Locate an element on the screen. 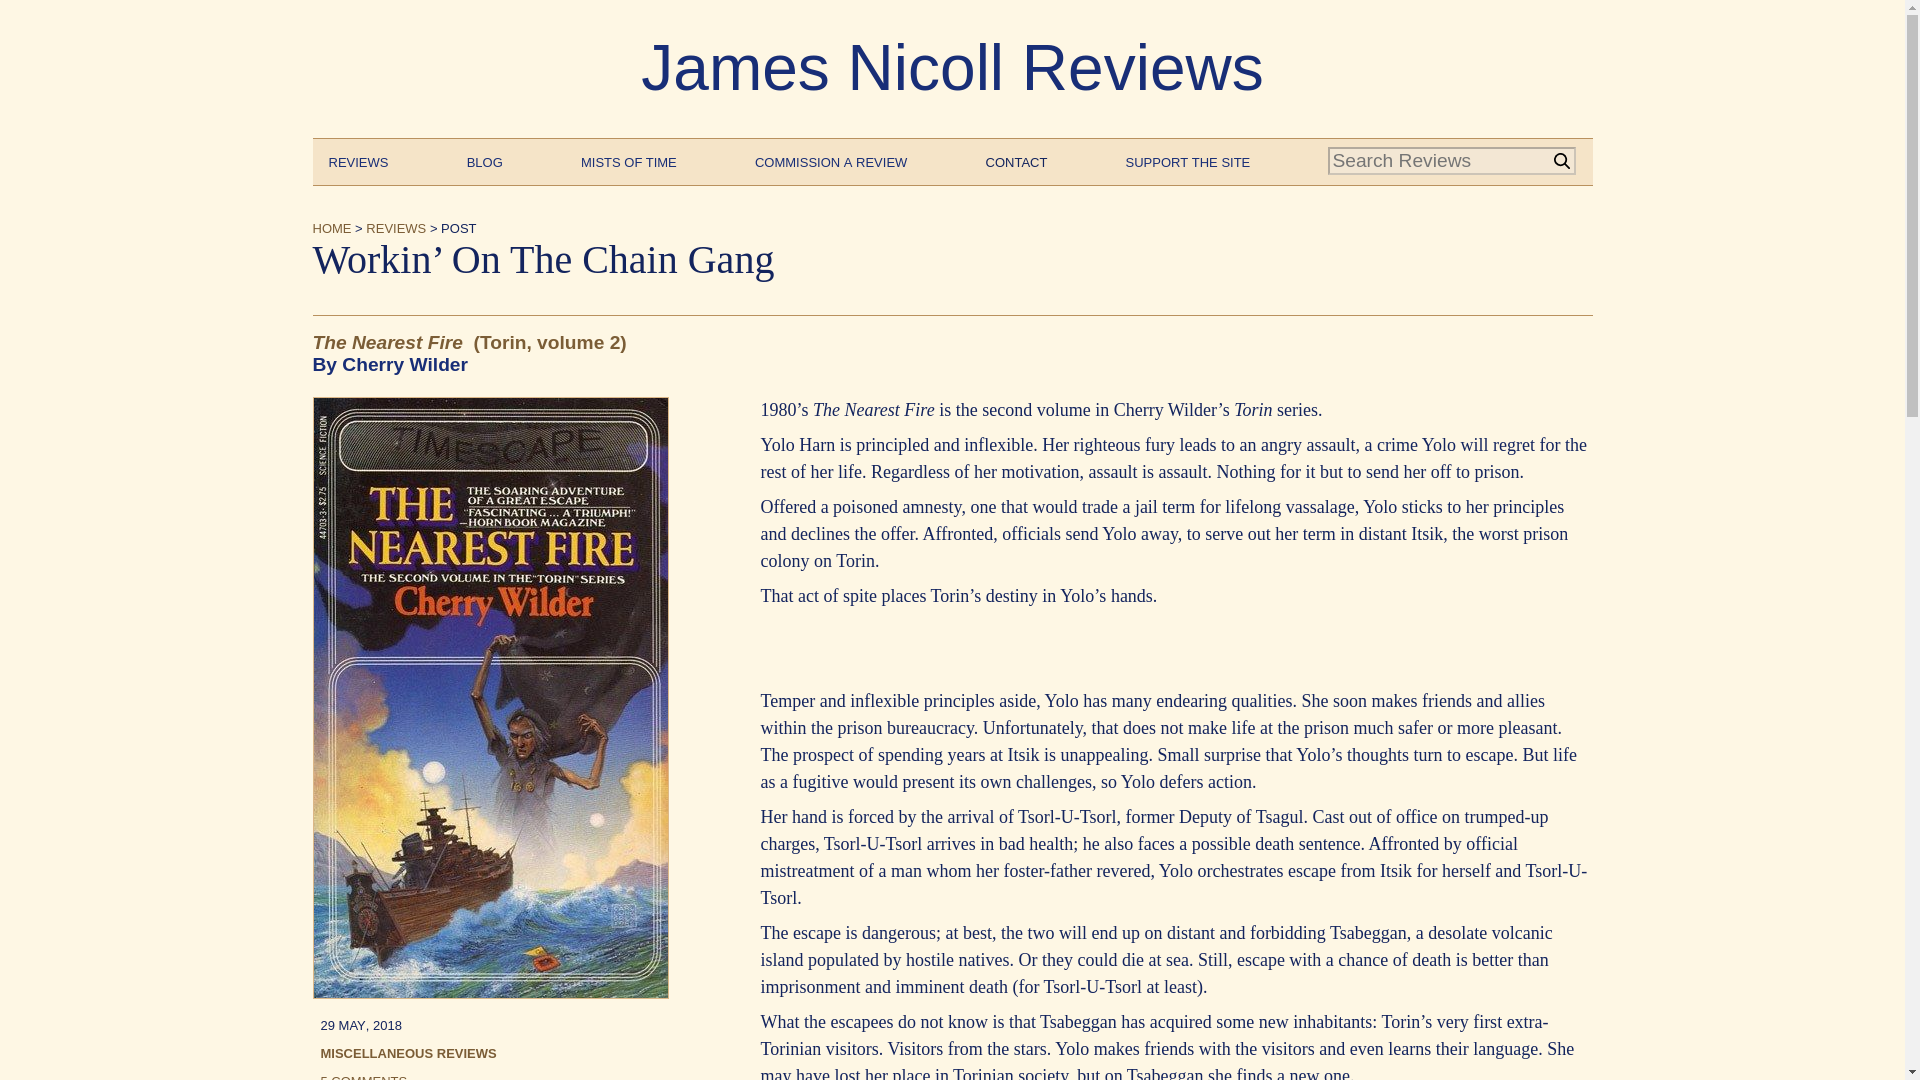  5 comments is located at coordinates (364, 1075).